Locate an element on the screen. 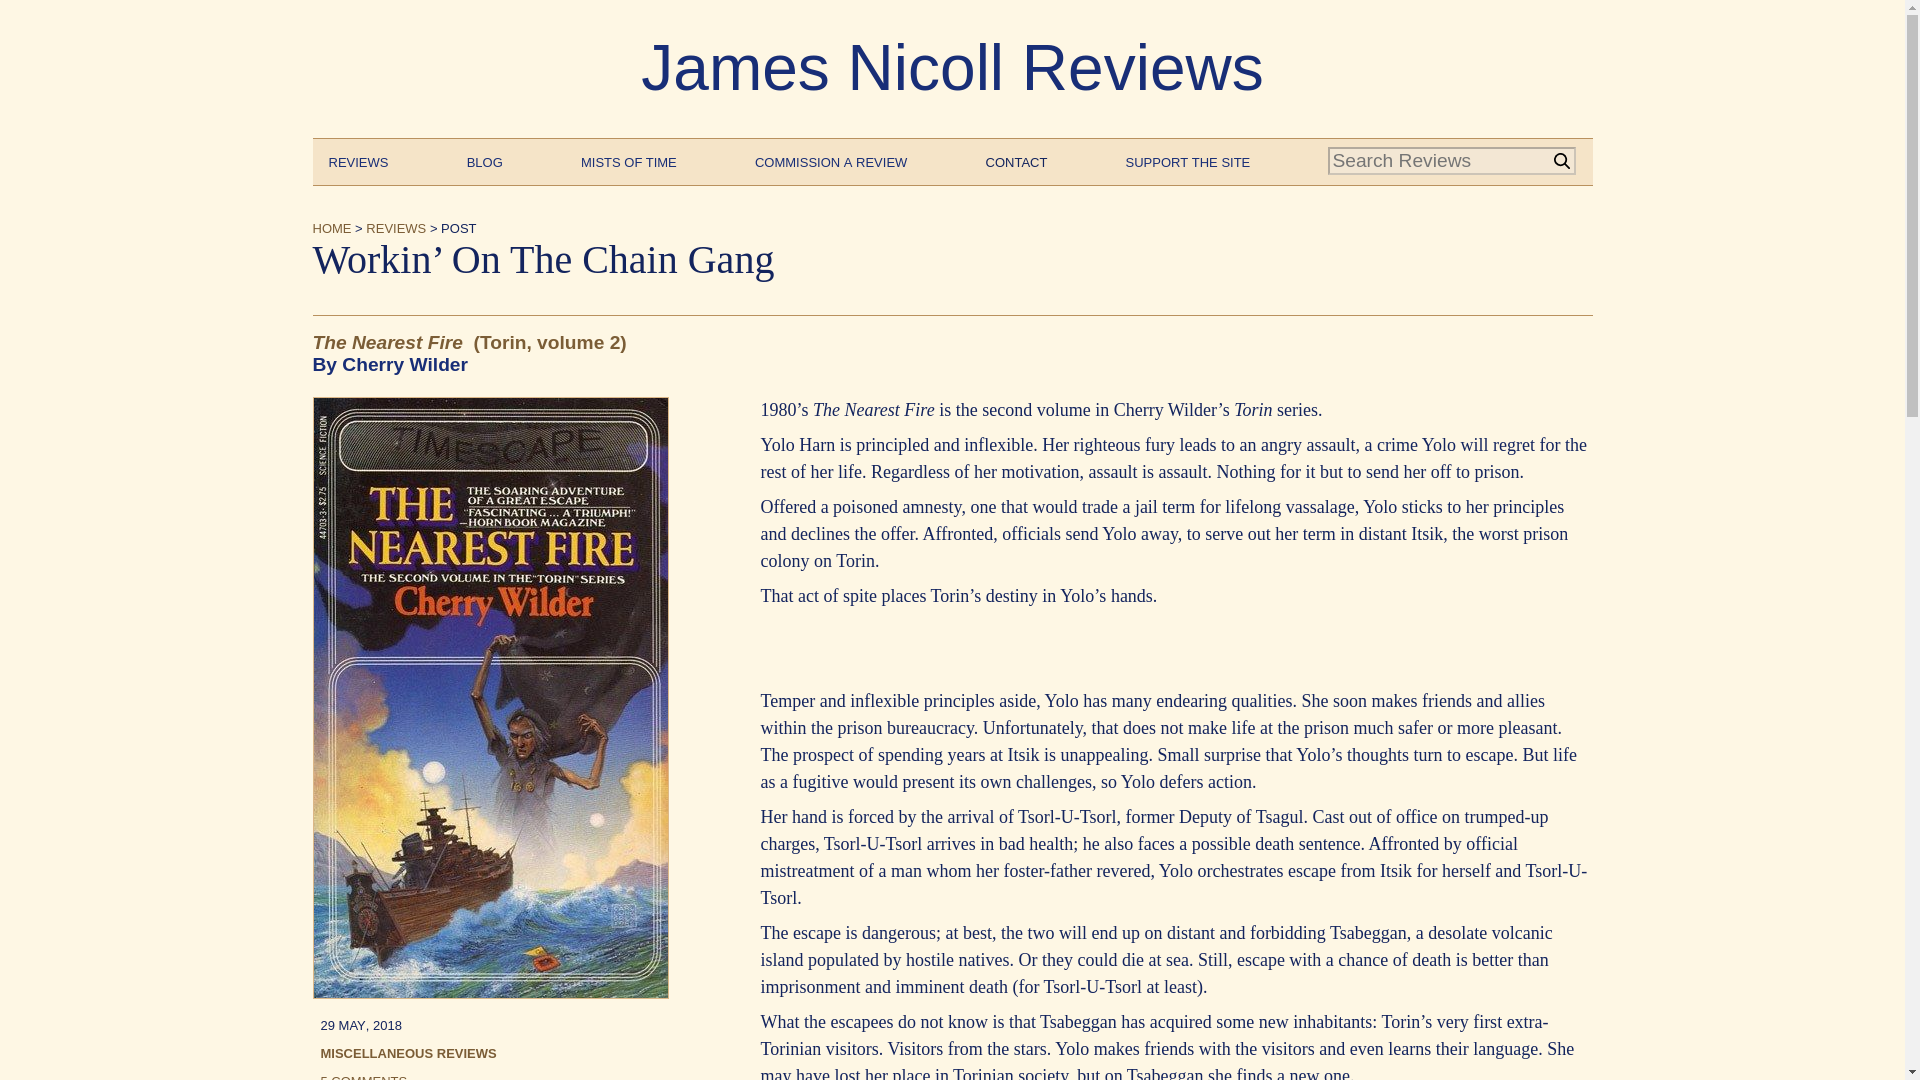  5 comments is located at coordinates (364, 1075).